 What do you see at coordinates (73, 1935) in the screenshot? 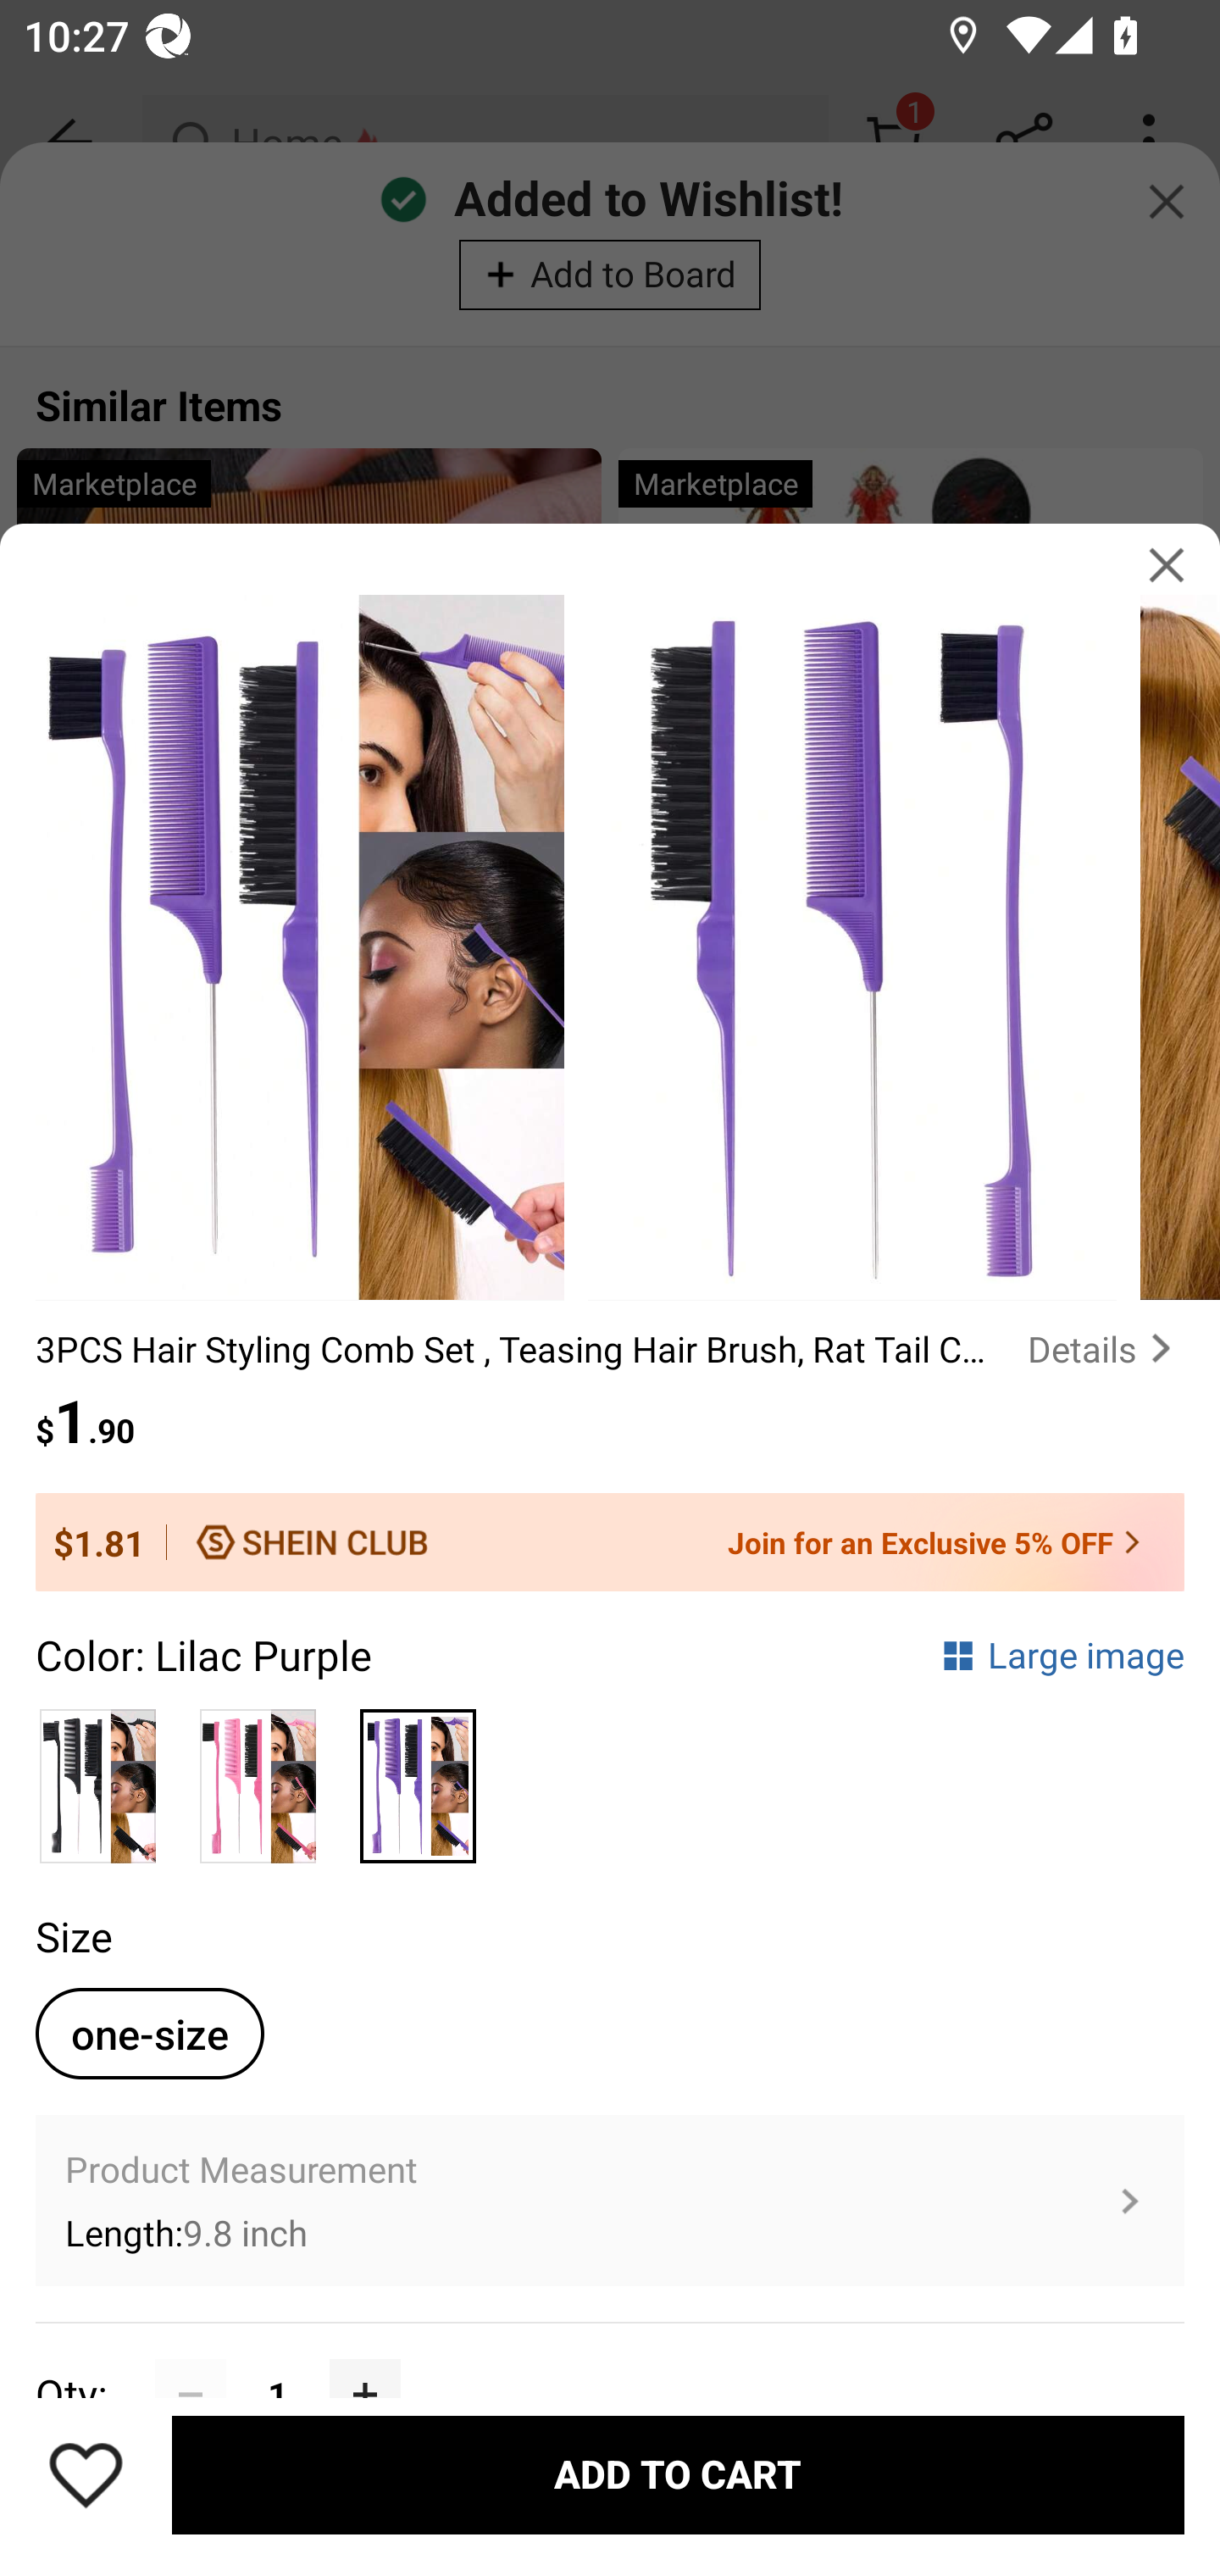
I see `Size` at bounding box center [73, 1935].